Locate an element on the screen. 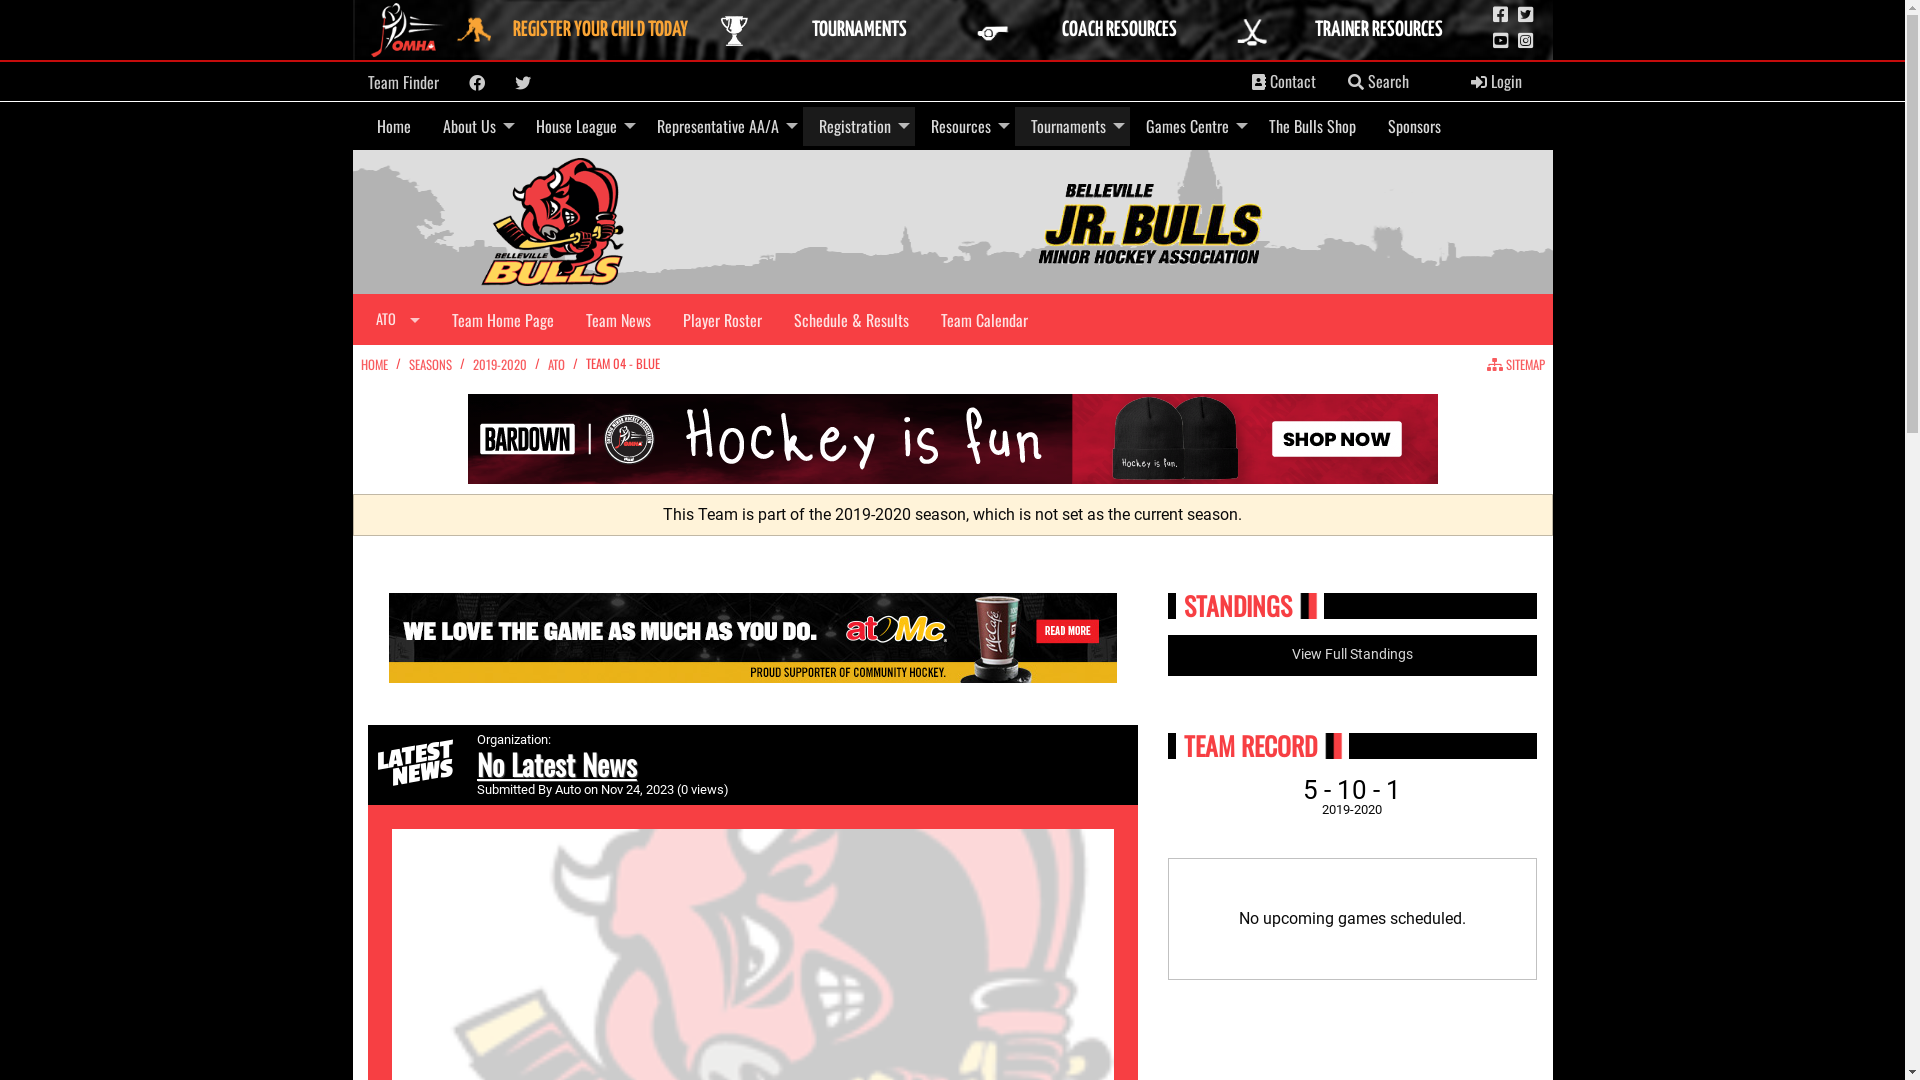 The image size is (1920, 1080). ATO is located at coordinates (398, 320).